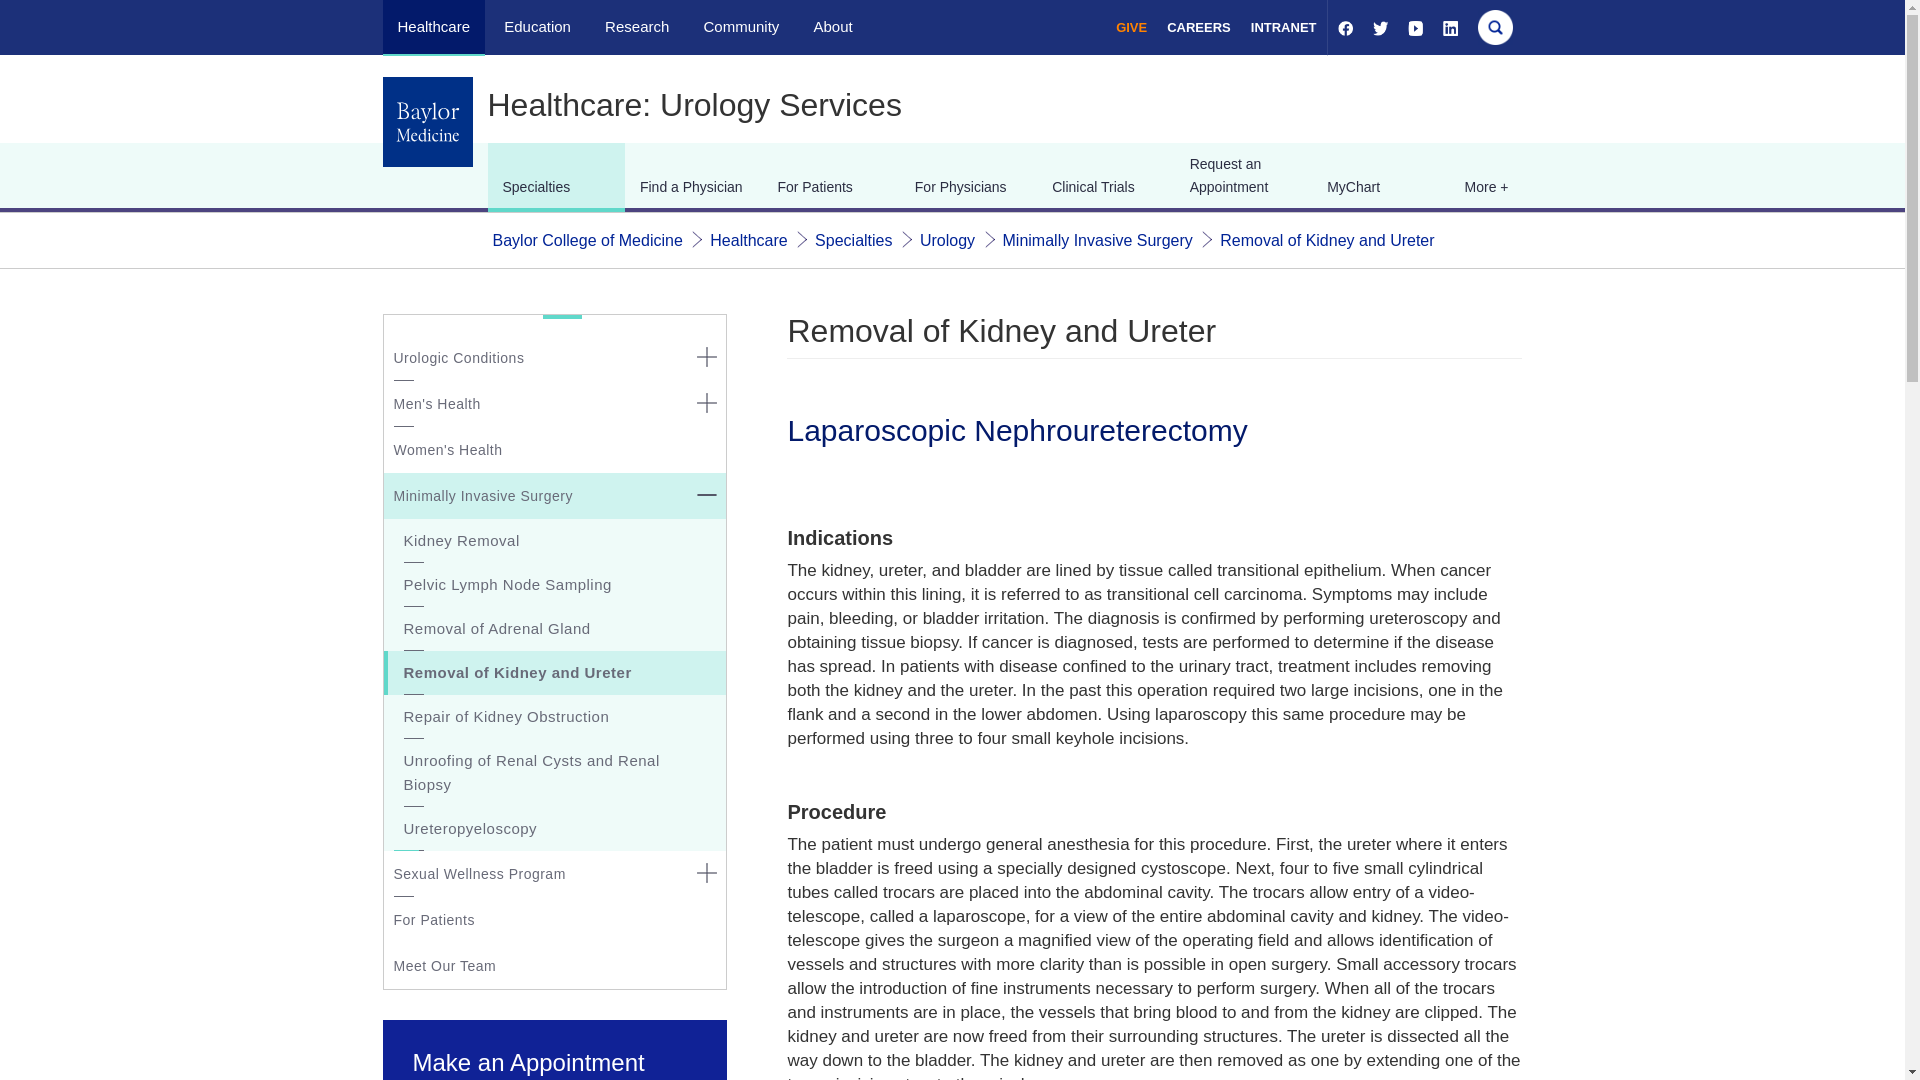 The image size is (1920, 1080). Describe the element at coordinates (536, 26) in the screenshot. I see `Education` at that location.